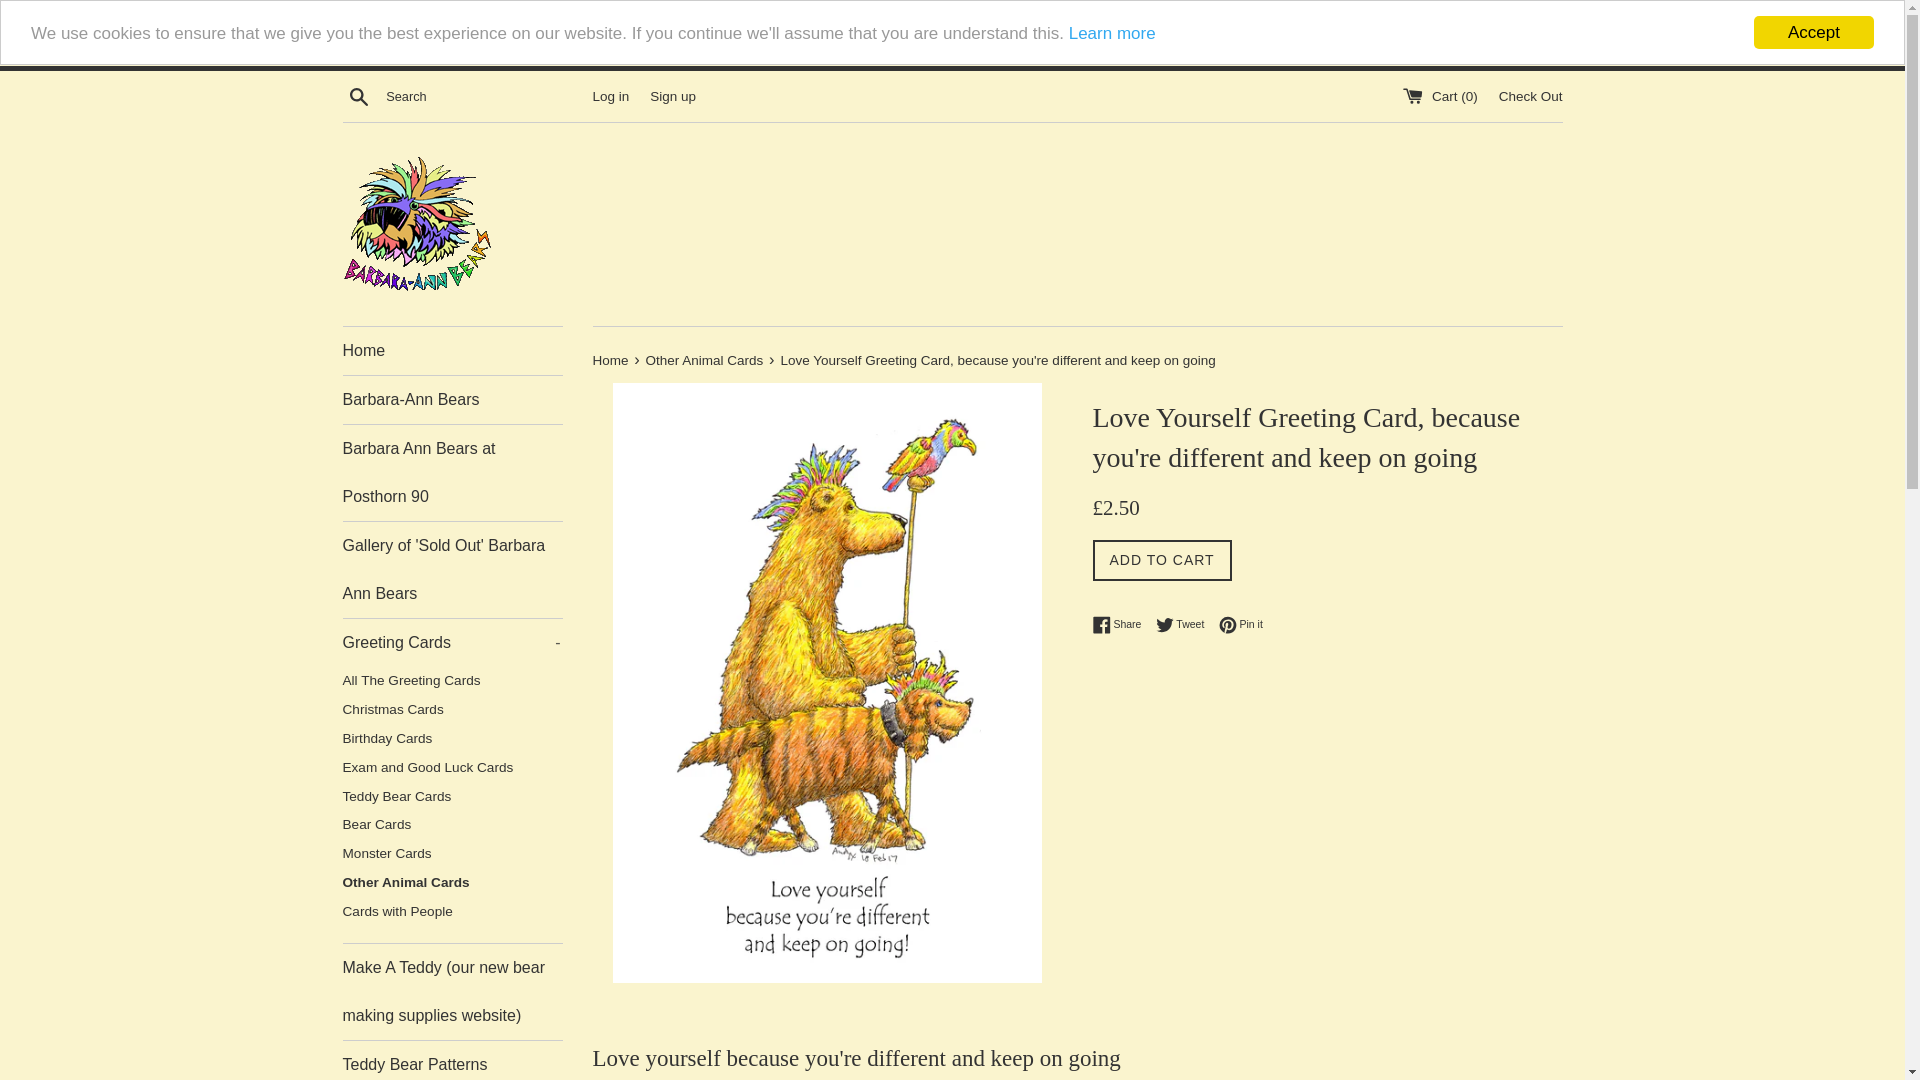 The width and height of the screenshot is (1920, 1080). Describe the element at coordinates (610, 84) in the screenshot. I see `Log in` at that location.